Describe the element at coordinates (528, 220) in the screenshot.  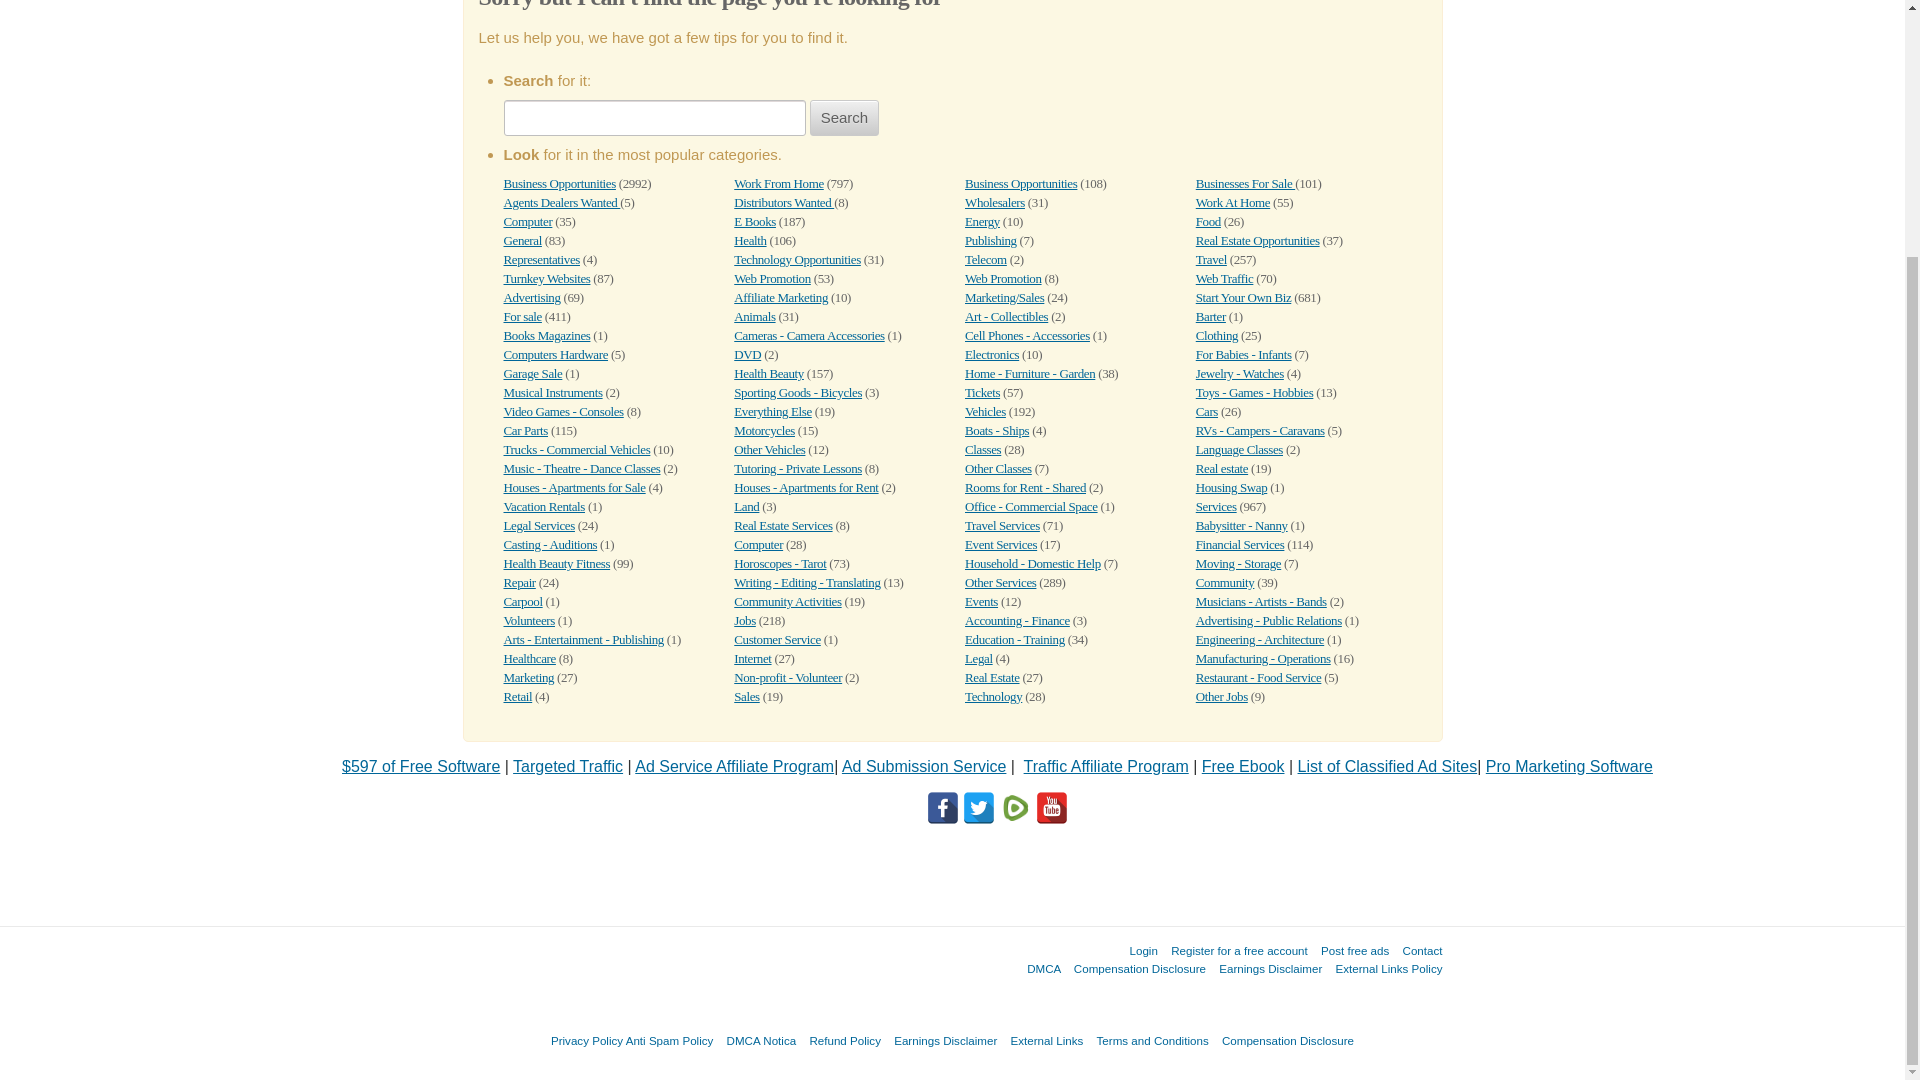
I see `Computer` at that location.